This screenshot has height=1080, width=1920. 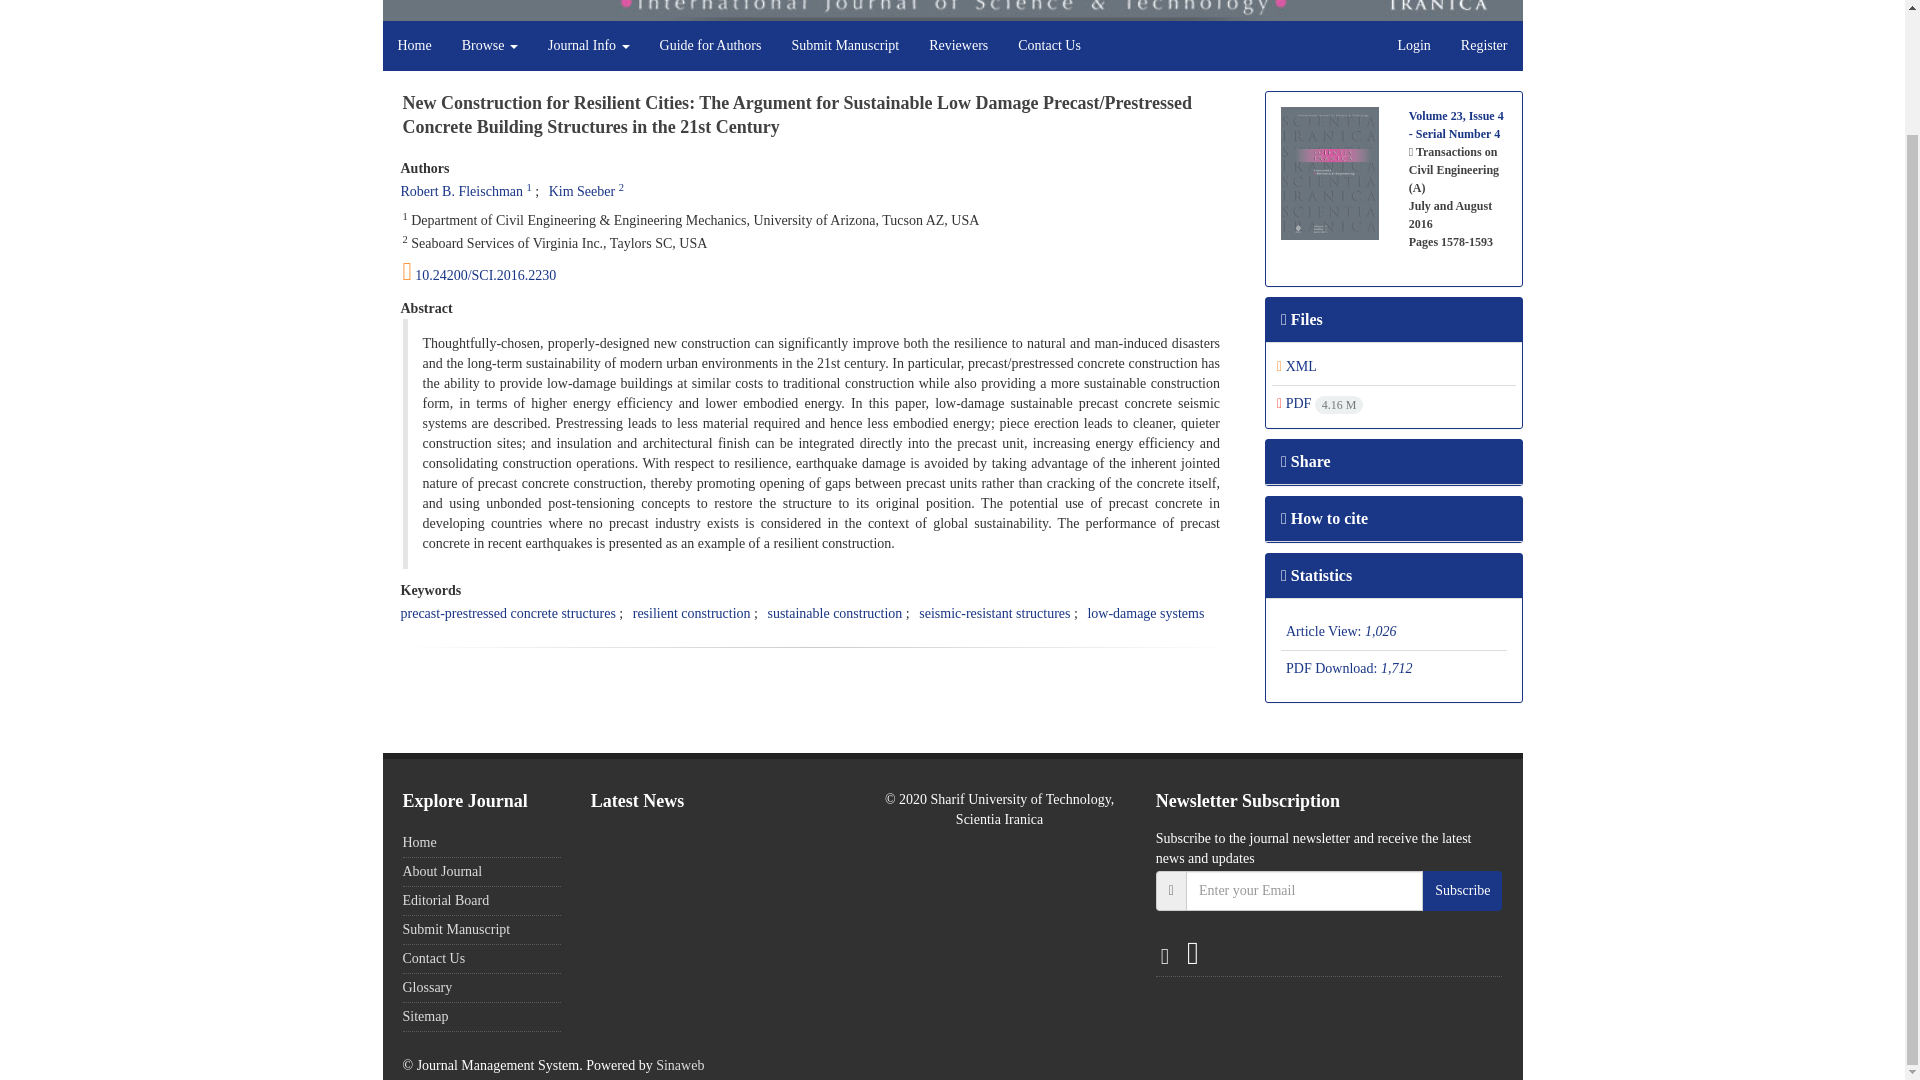 What do you see at coordinates (506, 613) in the screenshot?
I see `precast-prestressed concrete structures` at bounding box center [506, 613].